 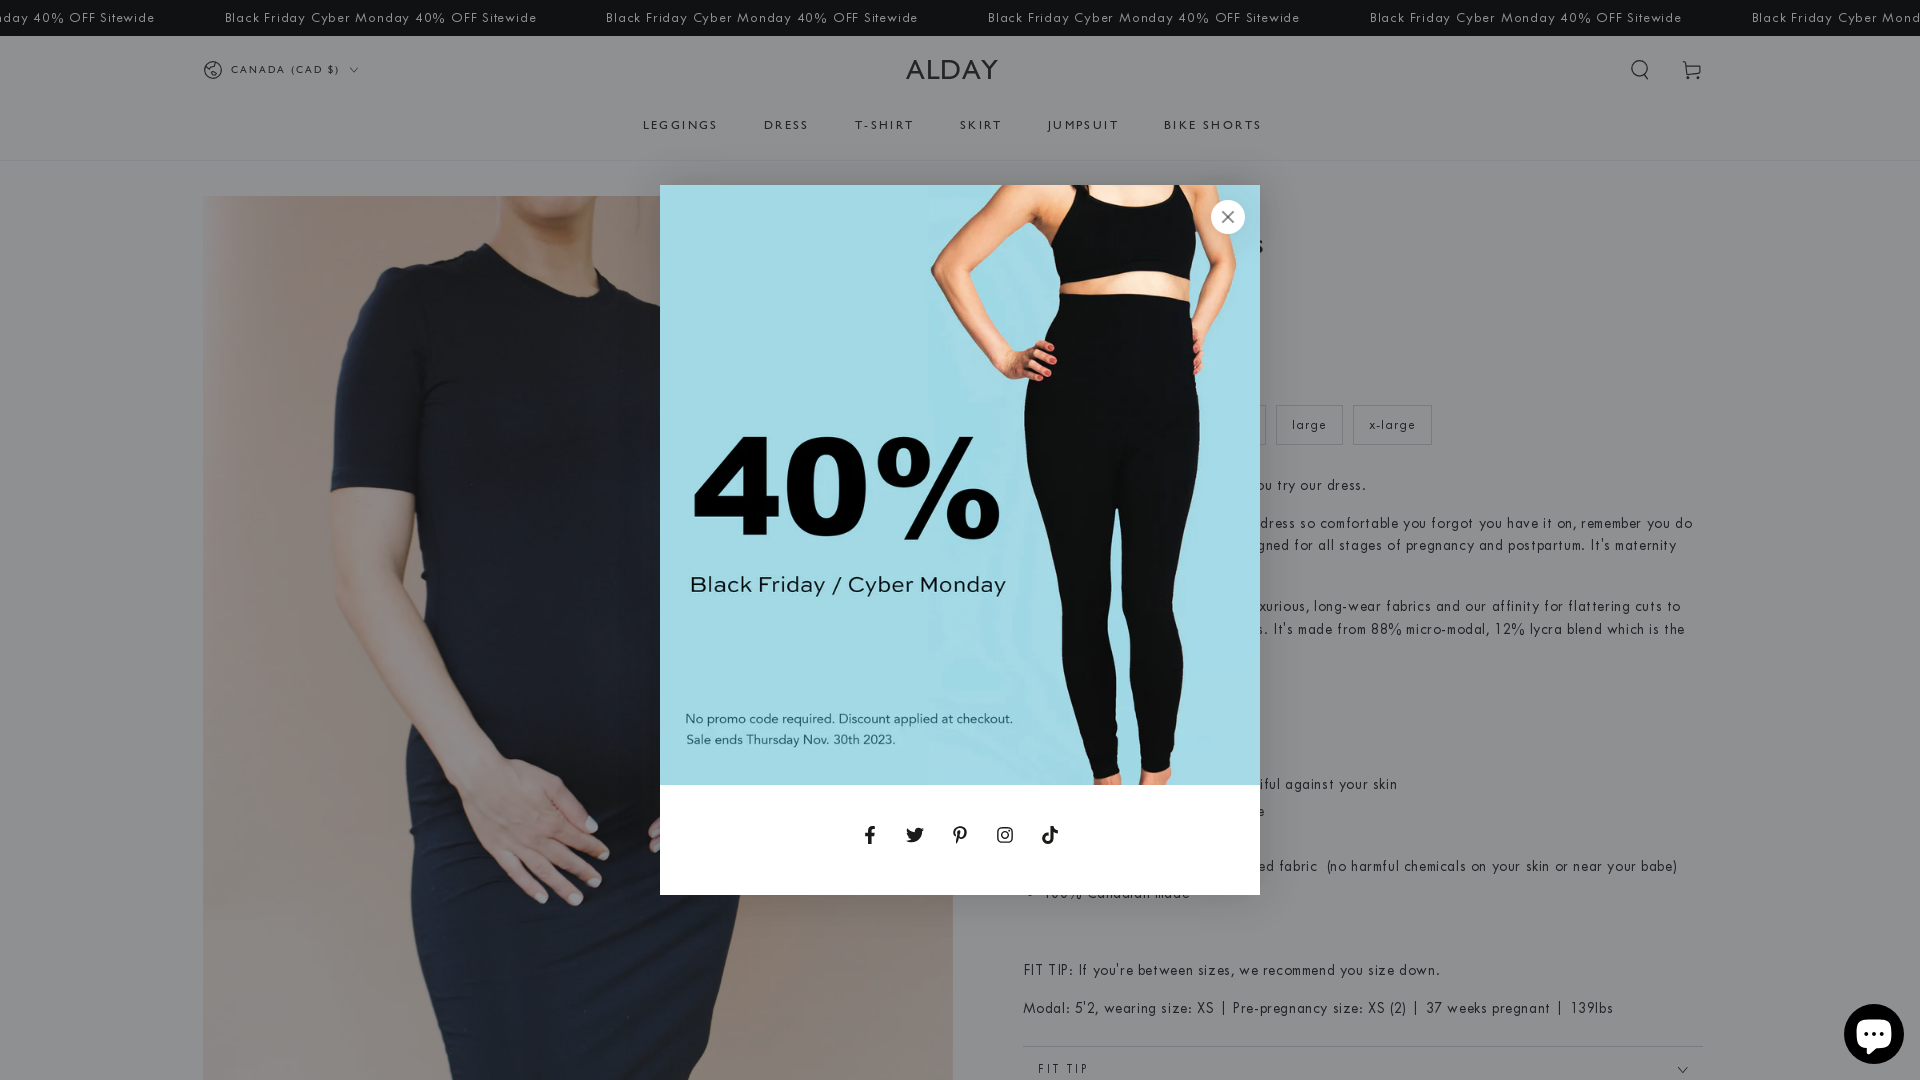 What do you see at coordinates (870, 835) in the screenshot?
I see `Facebook` at bounding box center [870, 835].